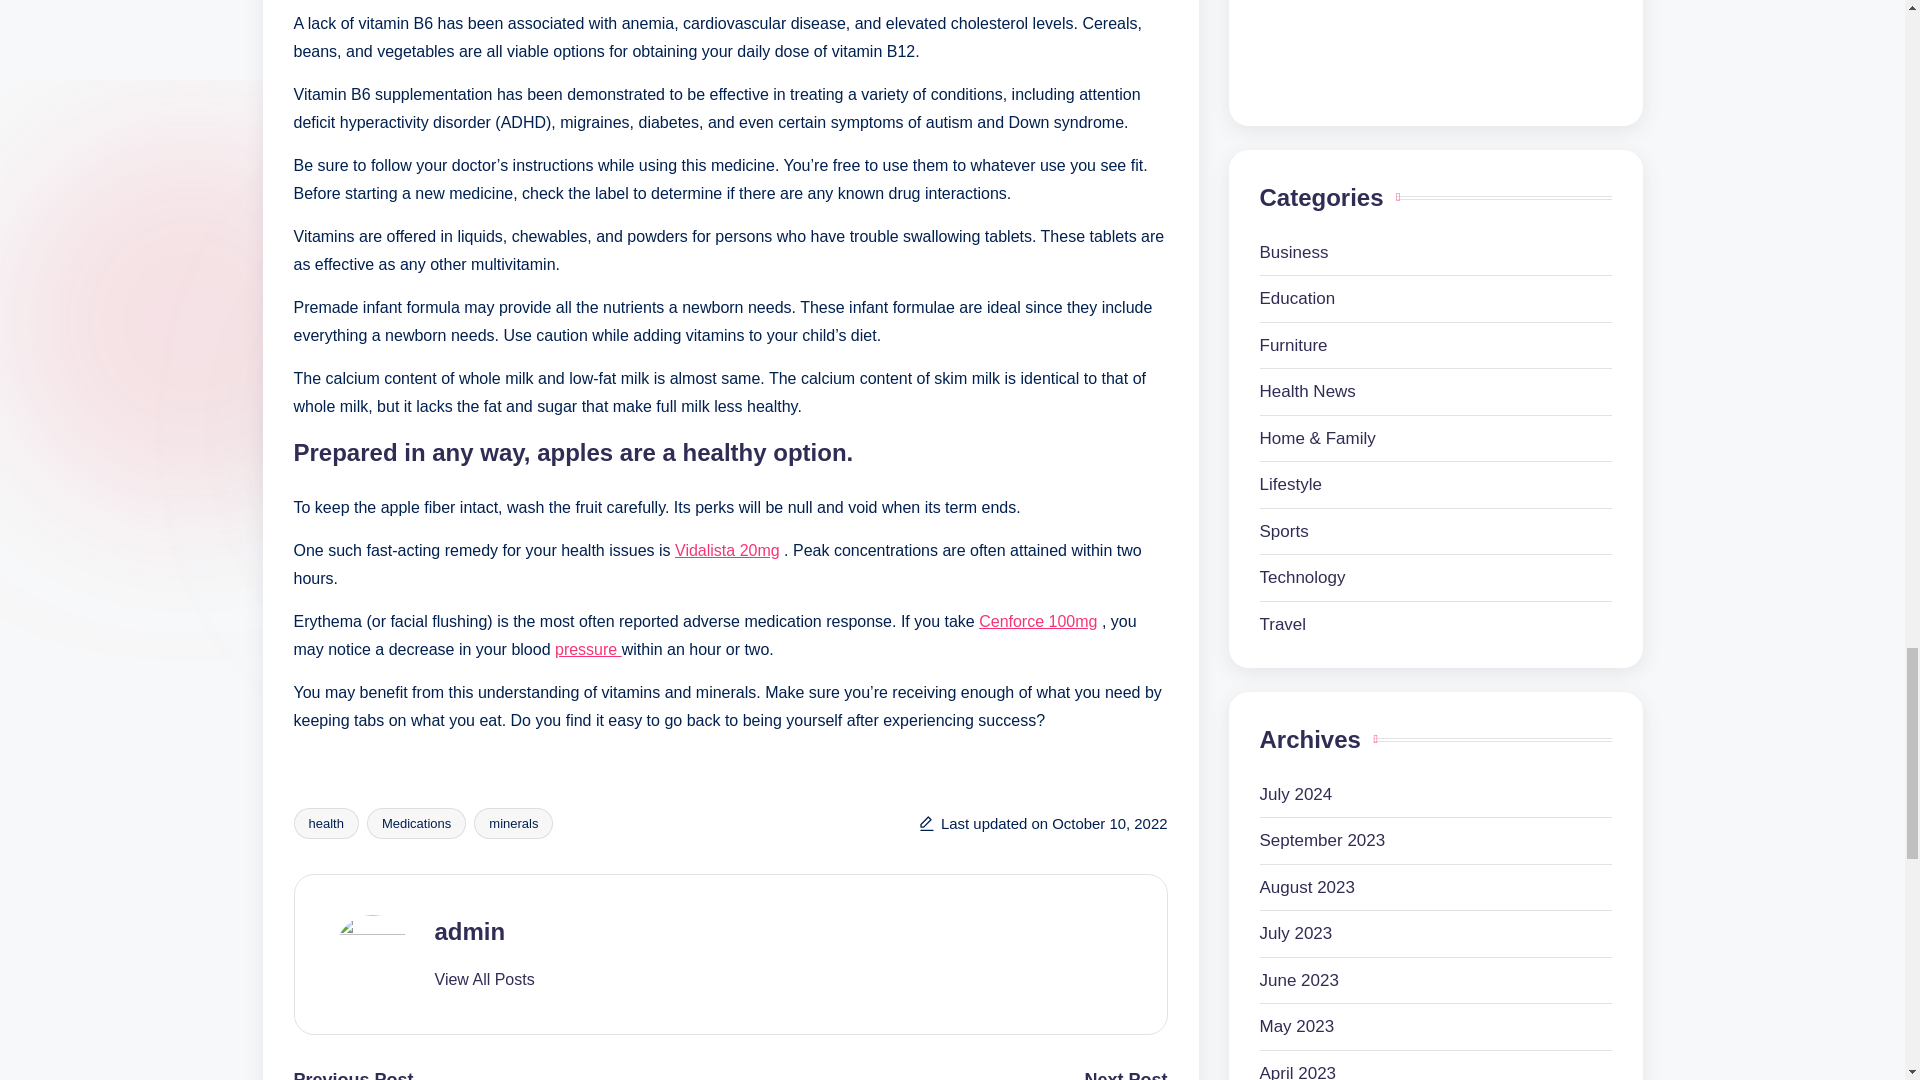 The height and width of the screenshot is (1080, 1920). Describe the element at coordinates (1038, 621) in the screenshot. I see `Cenforce 100mg` at that location.